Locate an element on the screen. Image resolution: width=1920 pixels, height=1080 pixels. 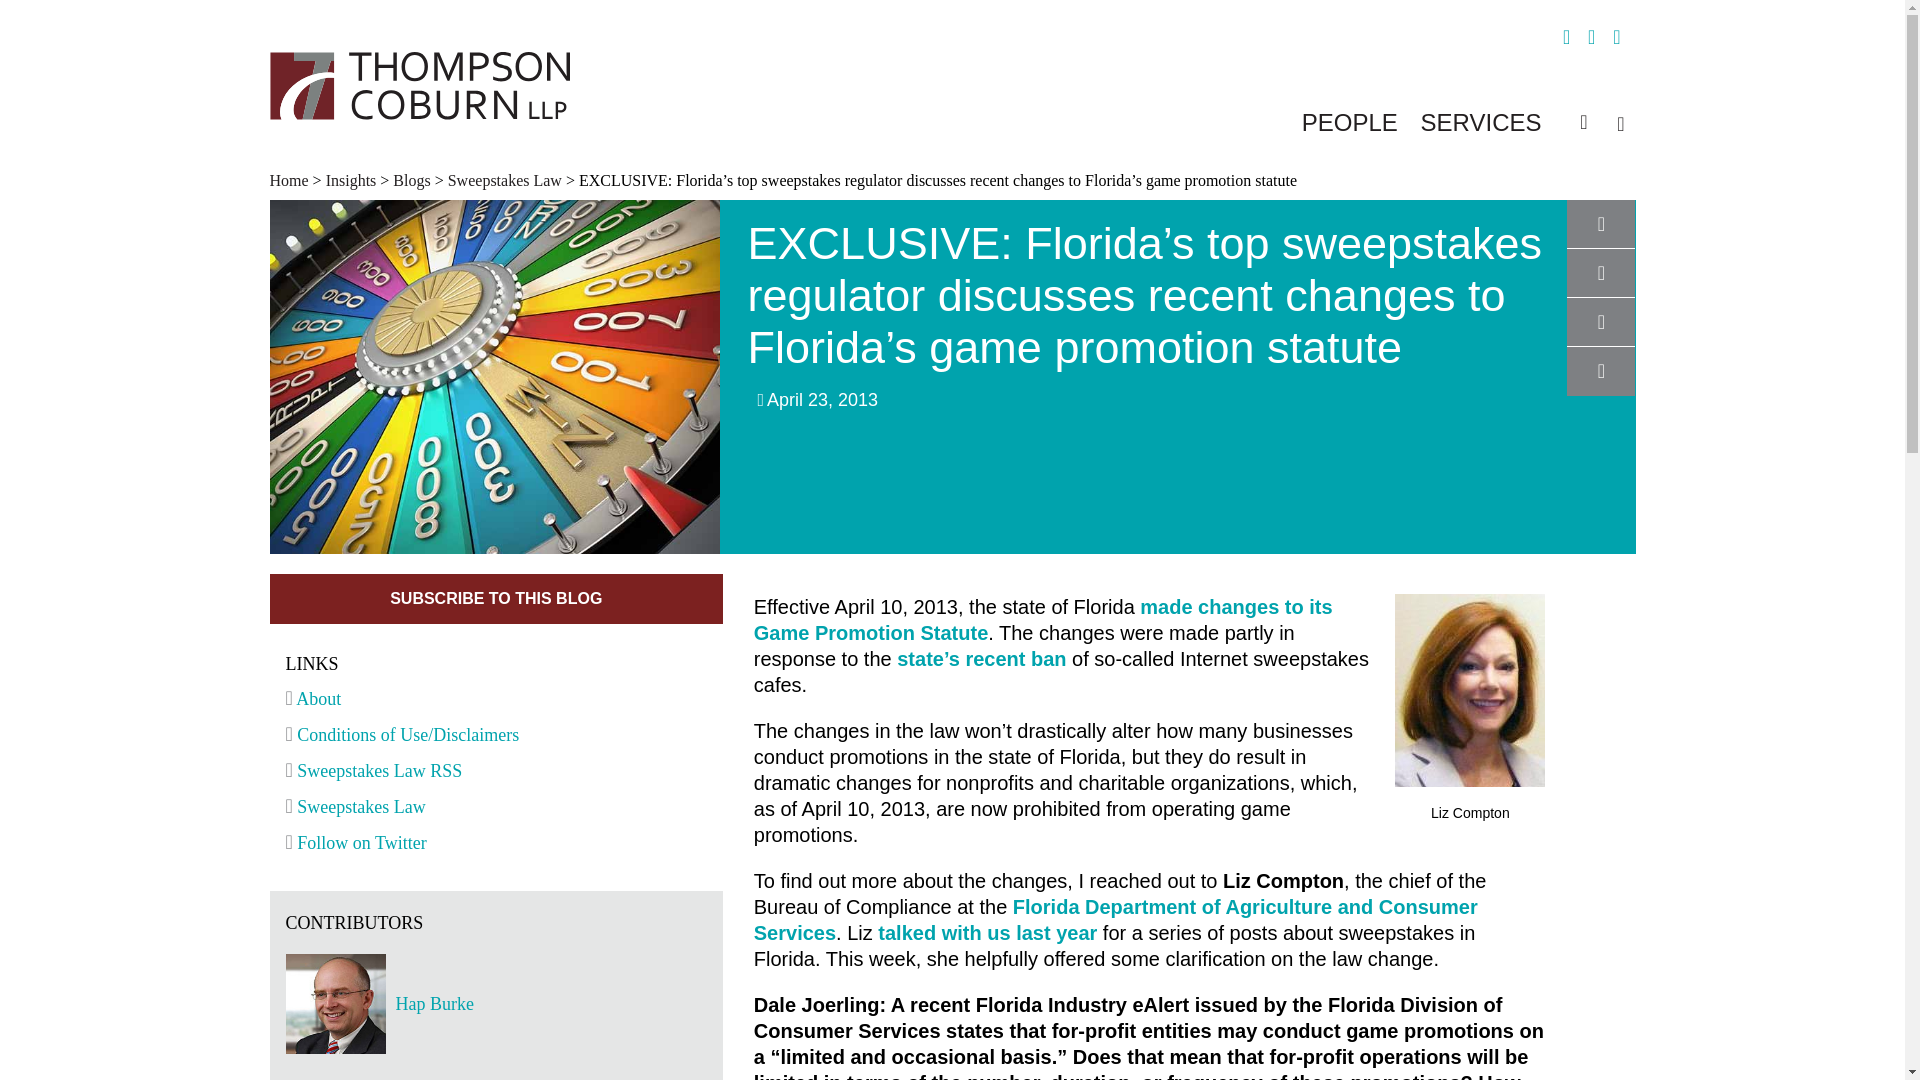
Insights is located at coordinates (351, 180).